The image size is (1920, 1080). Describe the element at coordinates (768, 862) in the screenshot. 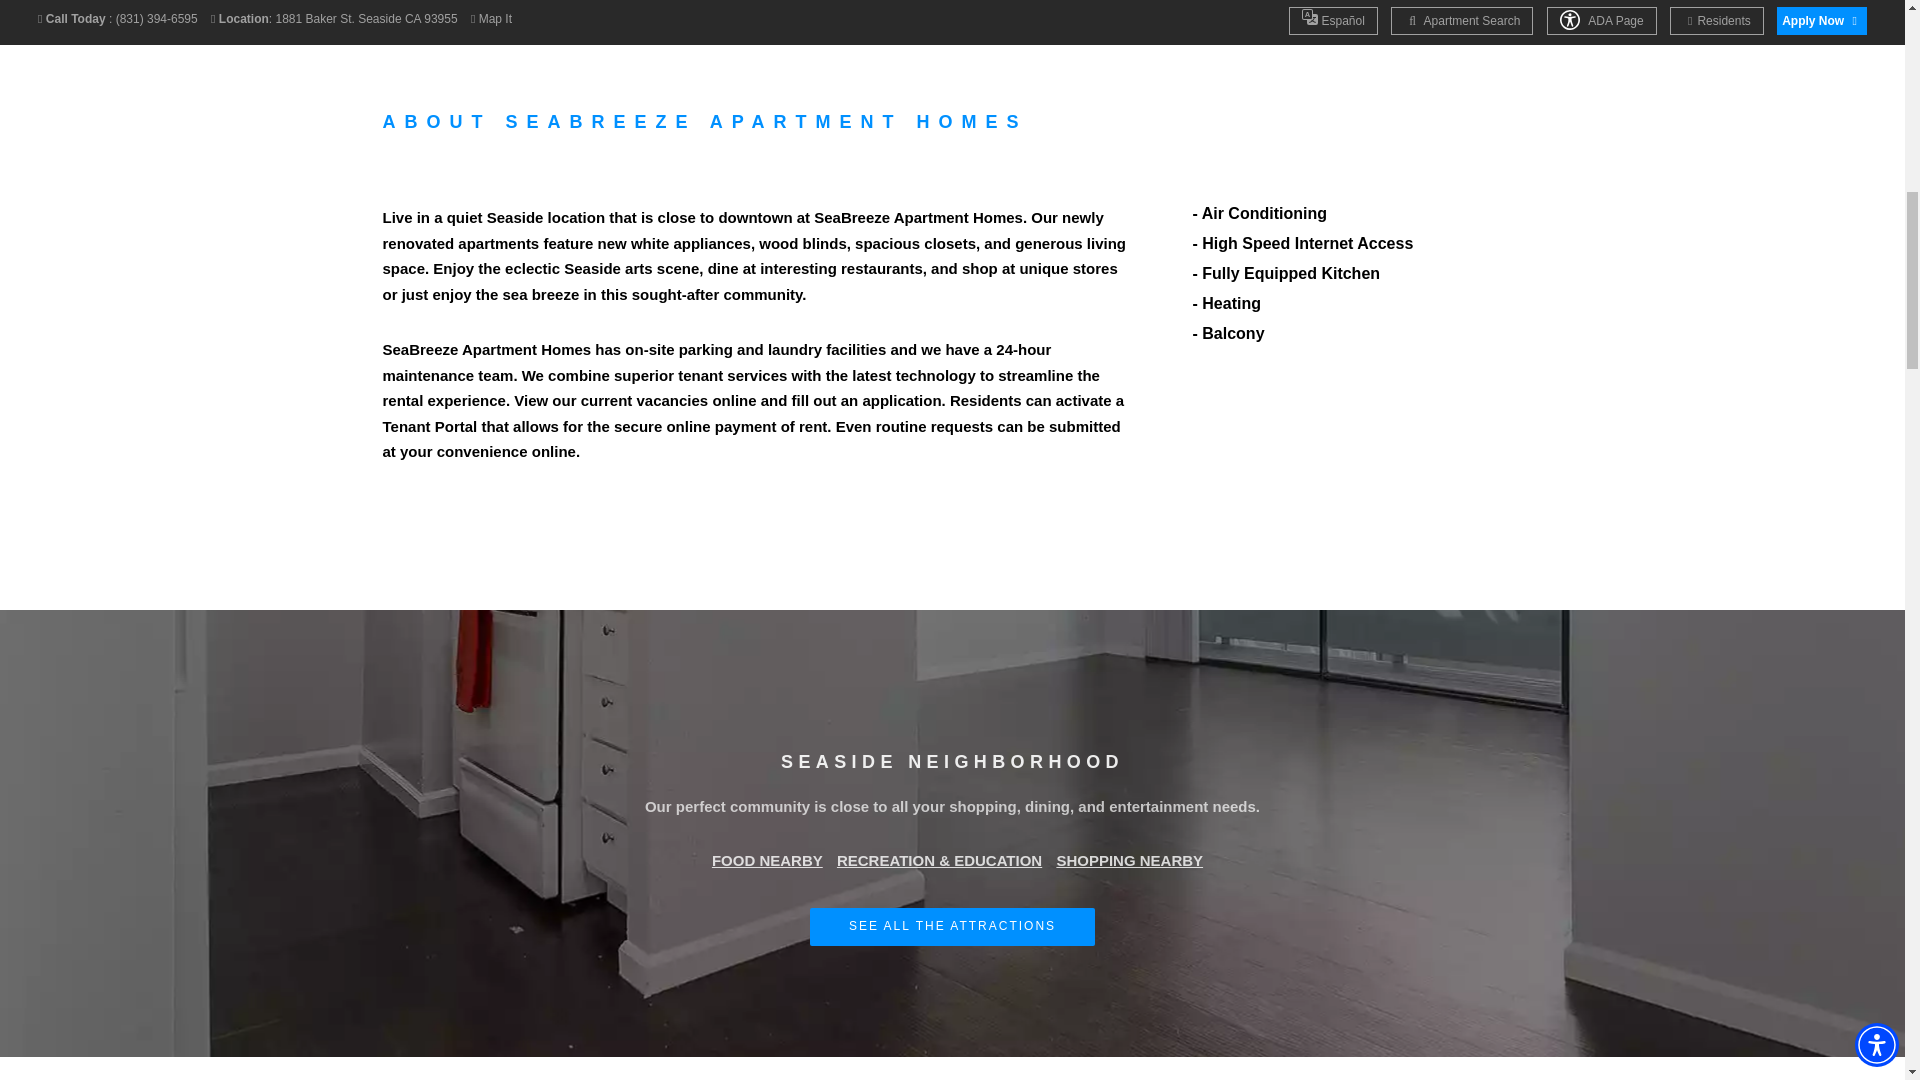

I see `FOOD NEARBY` at that location.